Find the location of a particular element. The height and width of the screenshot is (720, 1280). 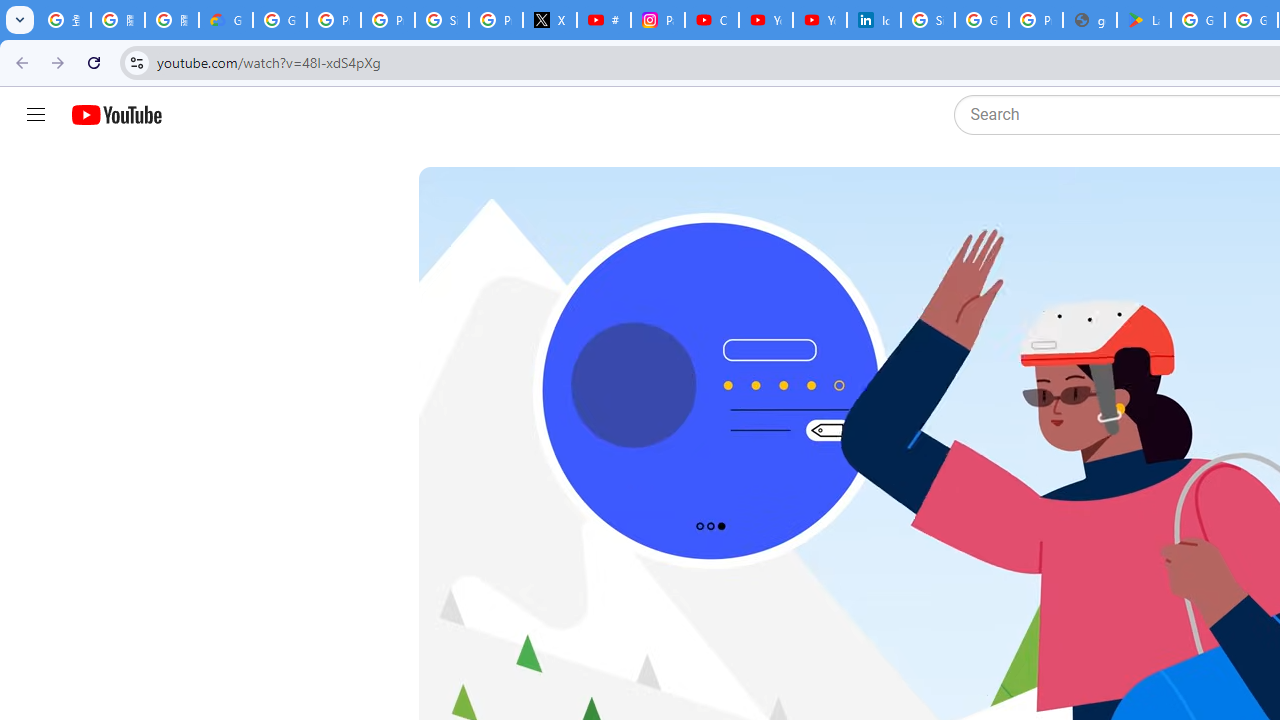

#nbabasketballhighlights - YouTube is located at coordinates (604, 20).